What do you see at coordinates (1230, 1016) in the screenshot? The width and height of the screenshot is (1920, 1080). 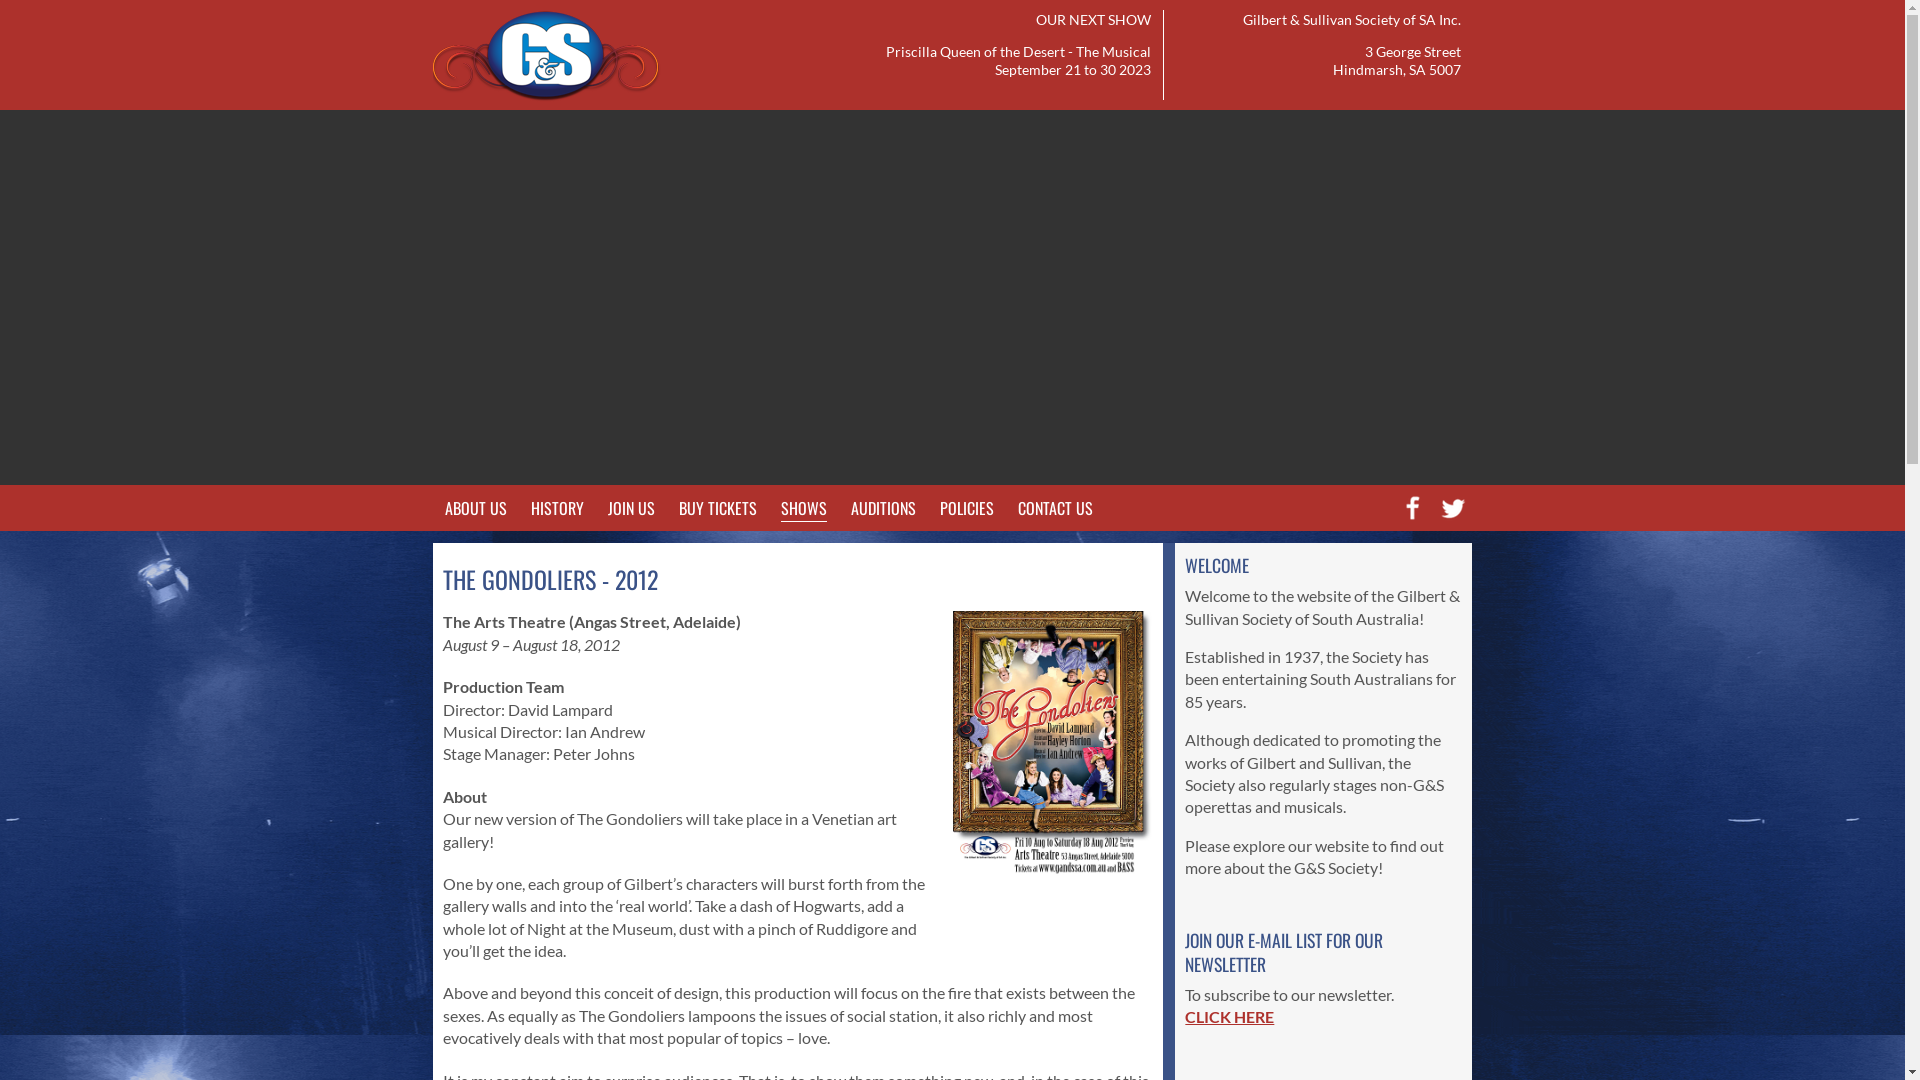 I see `CLICK HERE` at bounding box center [1230, 1016].